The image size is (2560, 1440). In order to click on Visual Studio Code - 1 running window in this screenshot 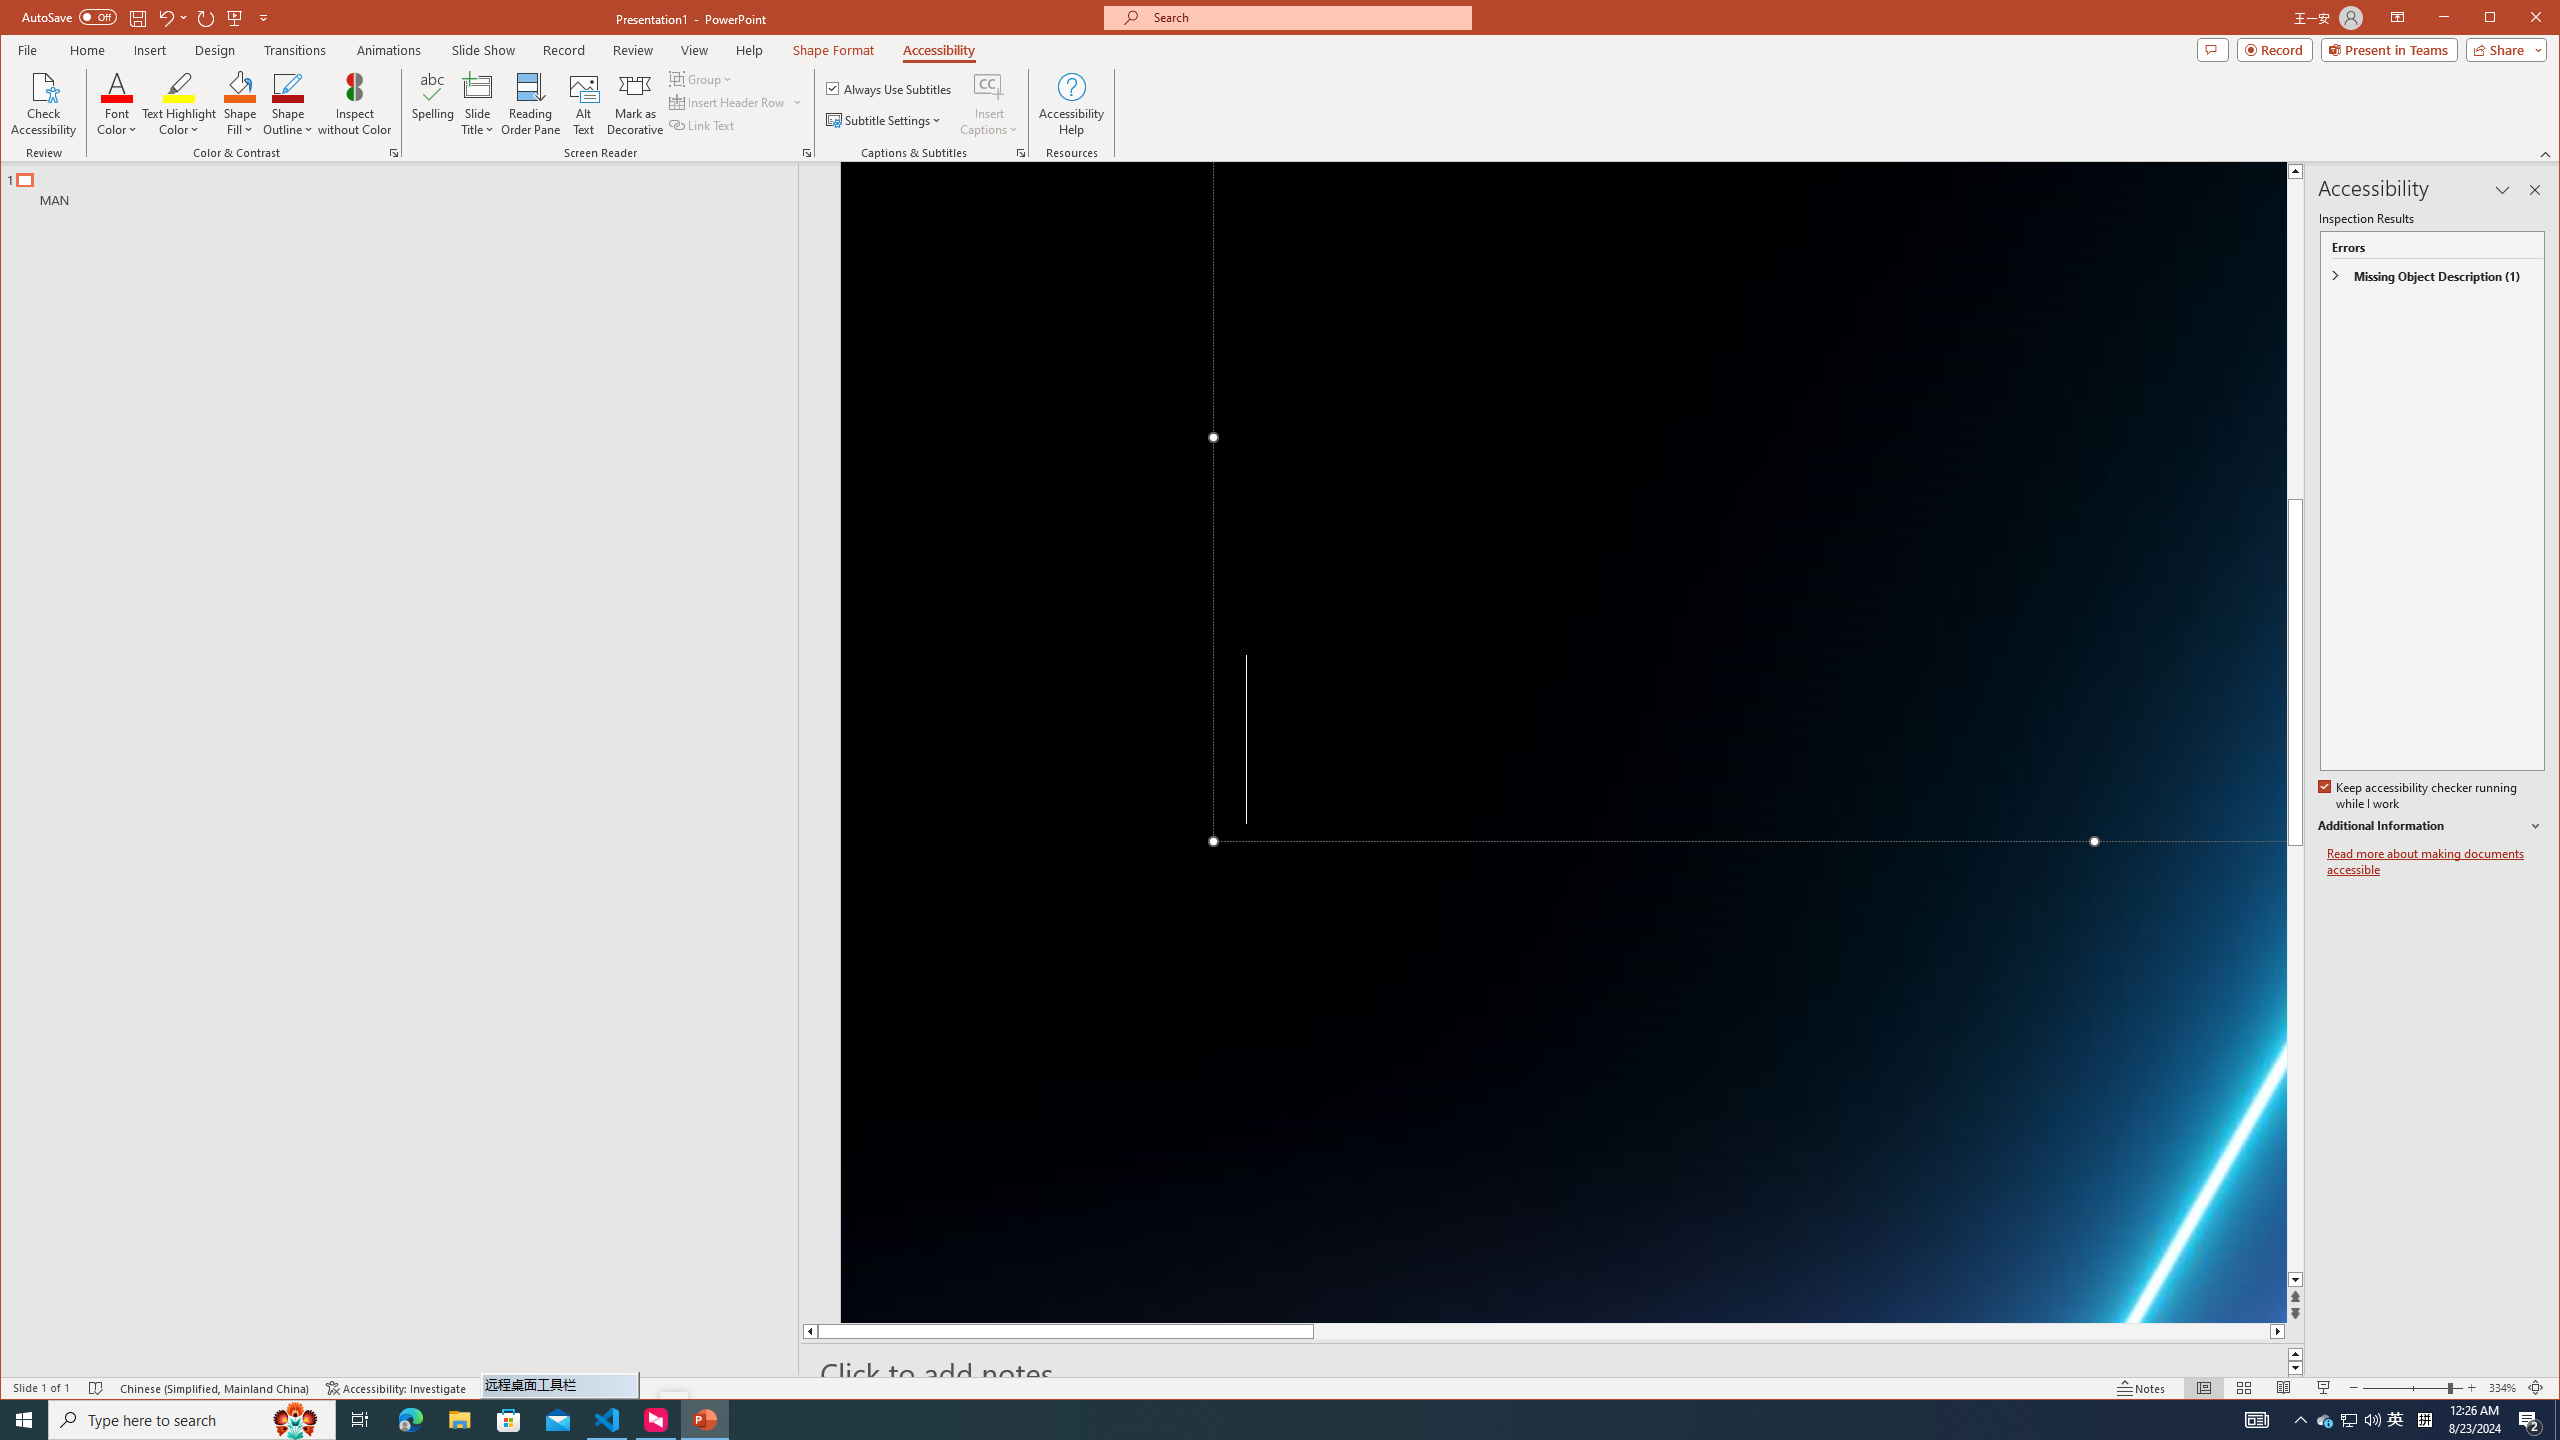, I will do `click(608, 1420)`.